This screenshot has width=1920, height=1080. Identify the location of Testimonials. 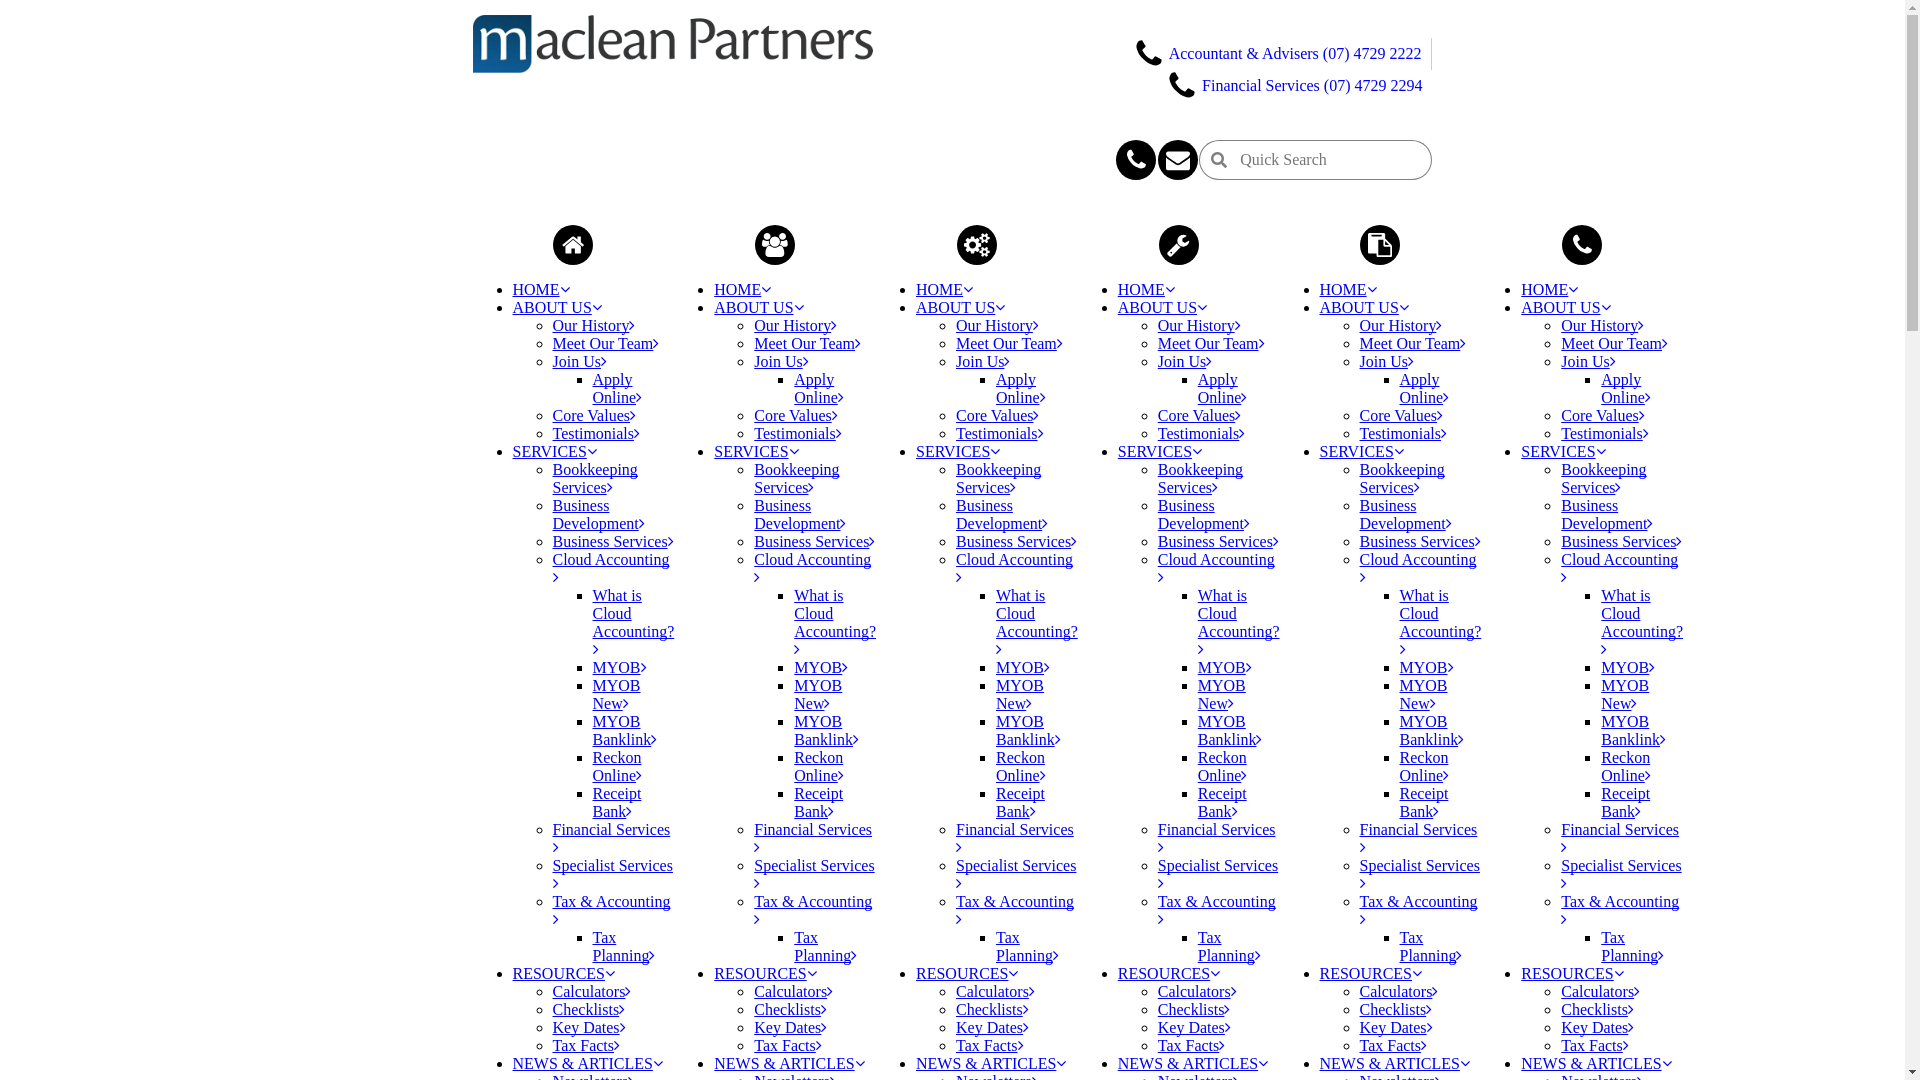
(1202, 434).